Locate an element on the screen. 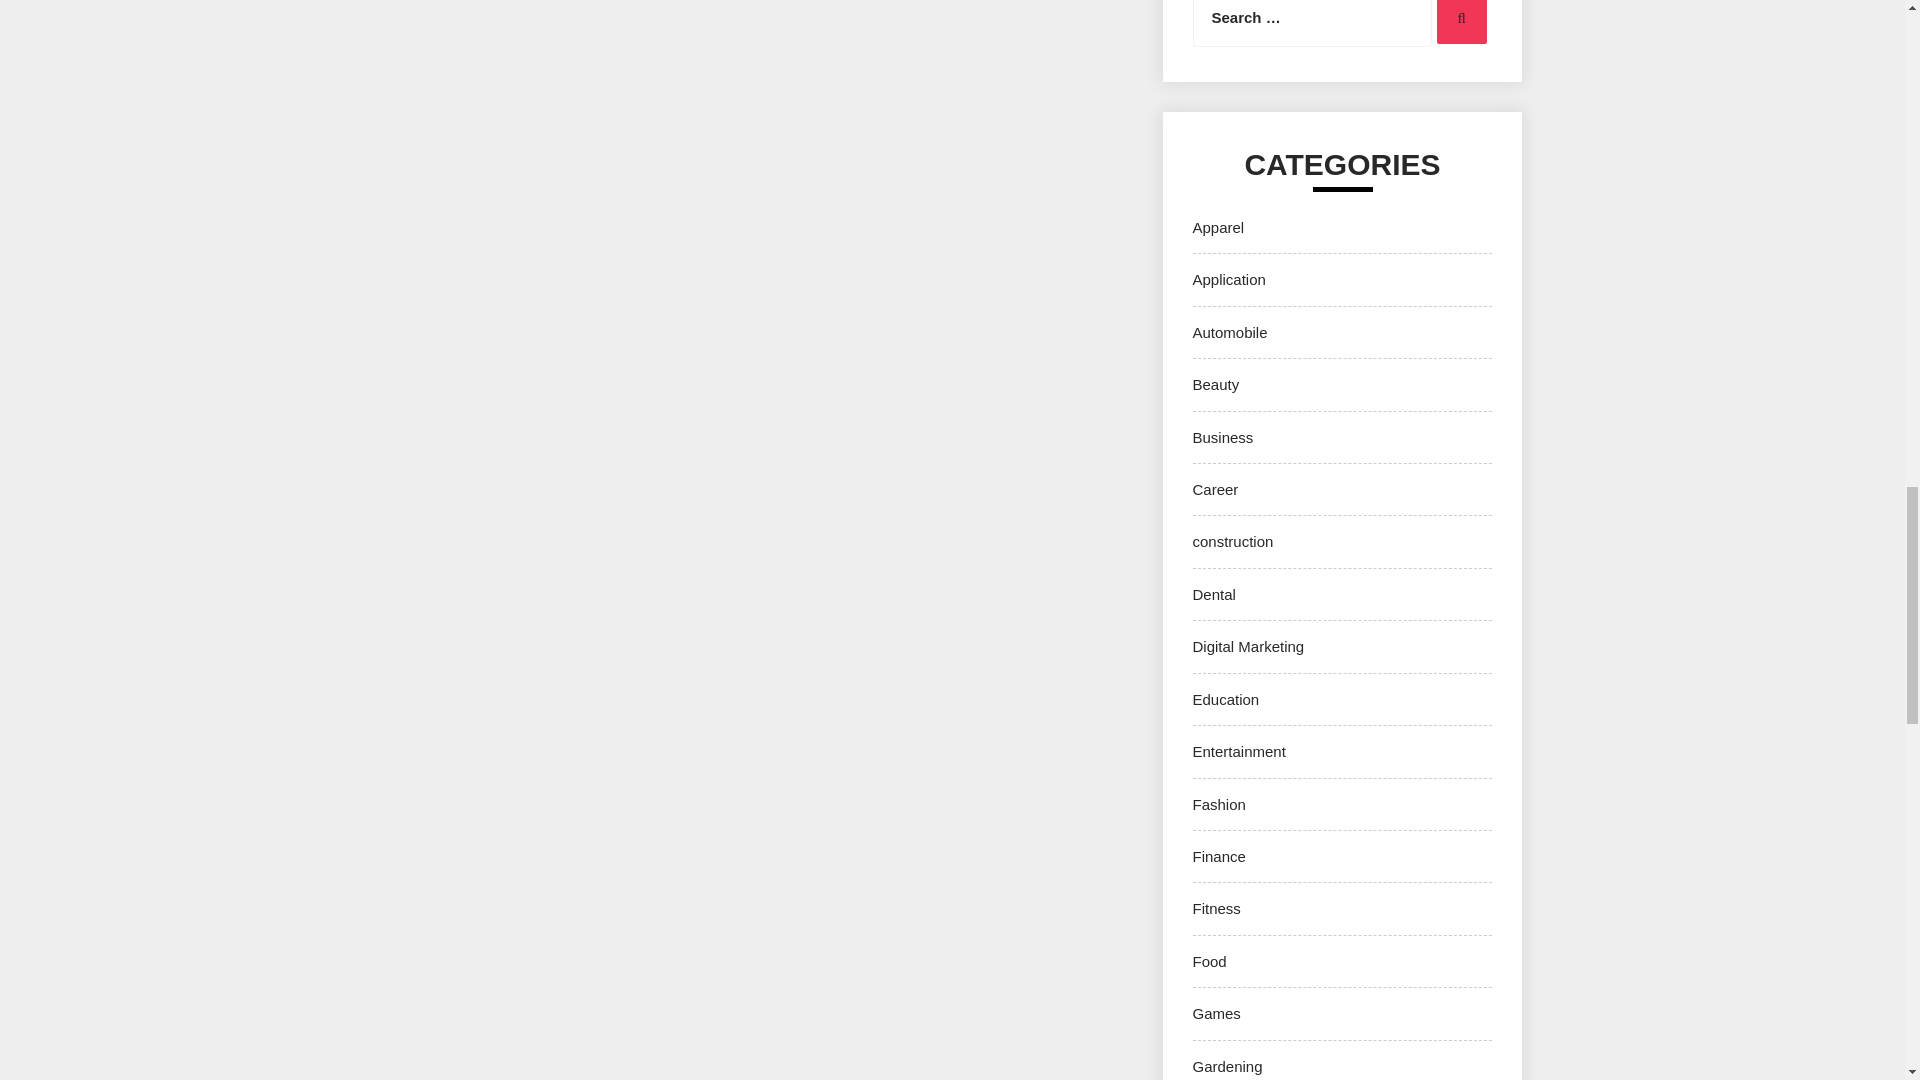 The width and height of the screenshot is (1920, 1080). Dental is located at coordinates (1213, 594).